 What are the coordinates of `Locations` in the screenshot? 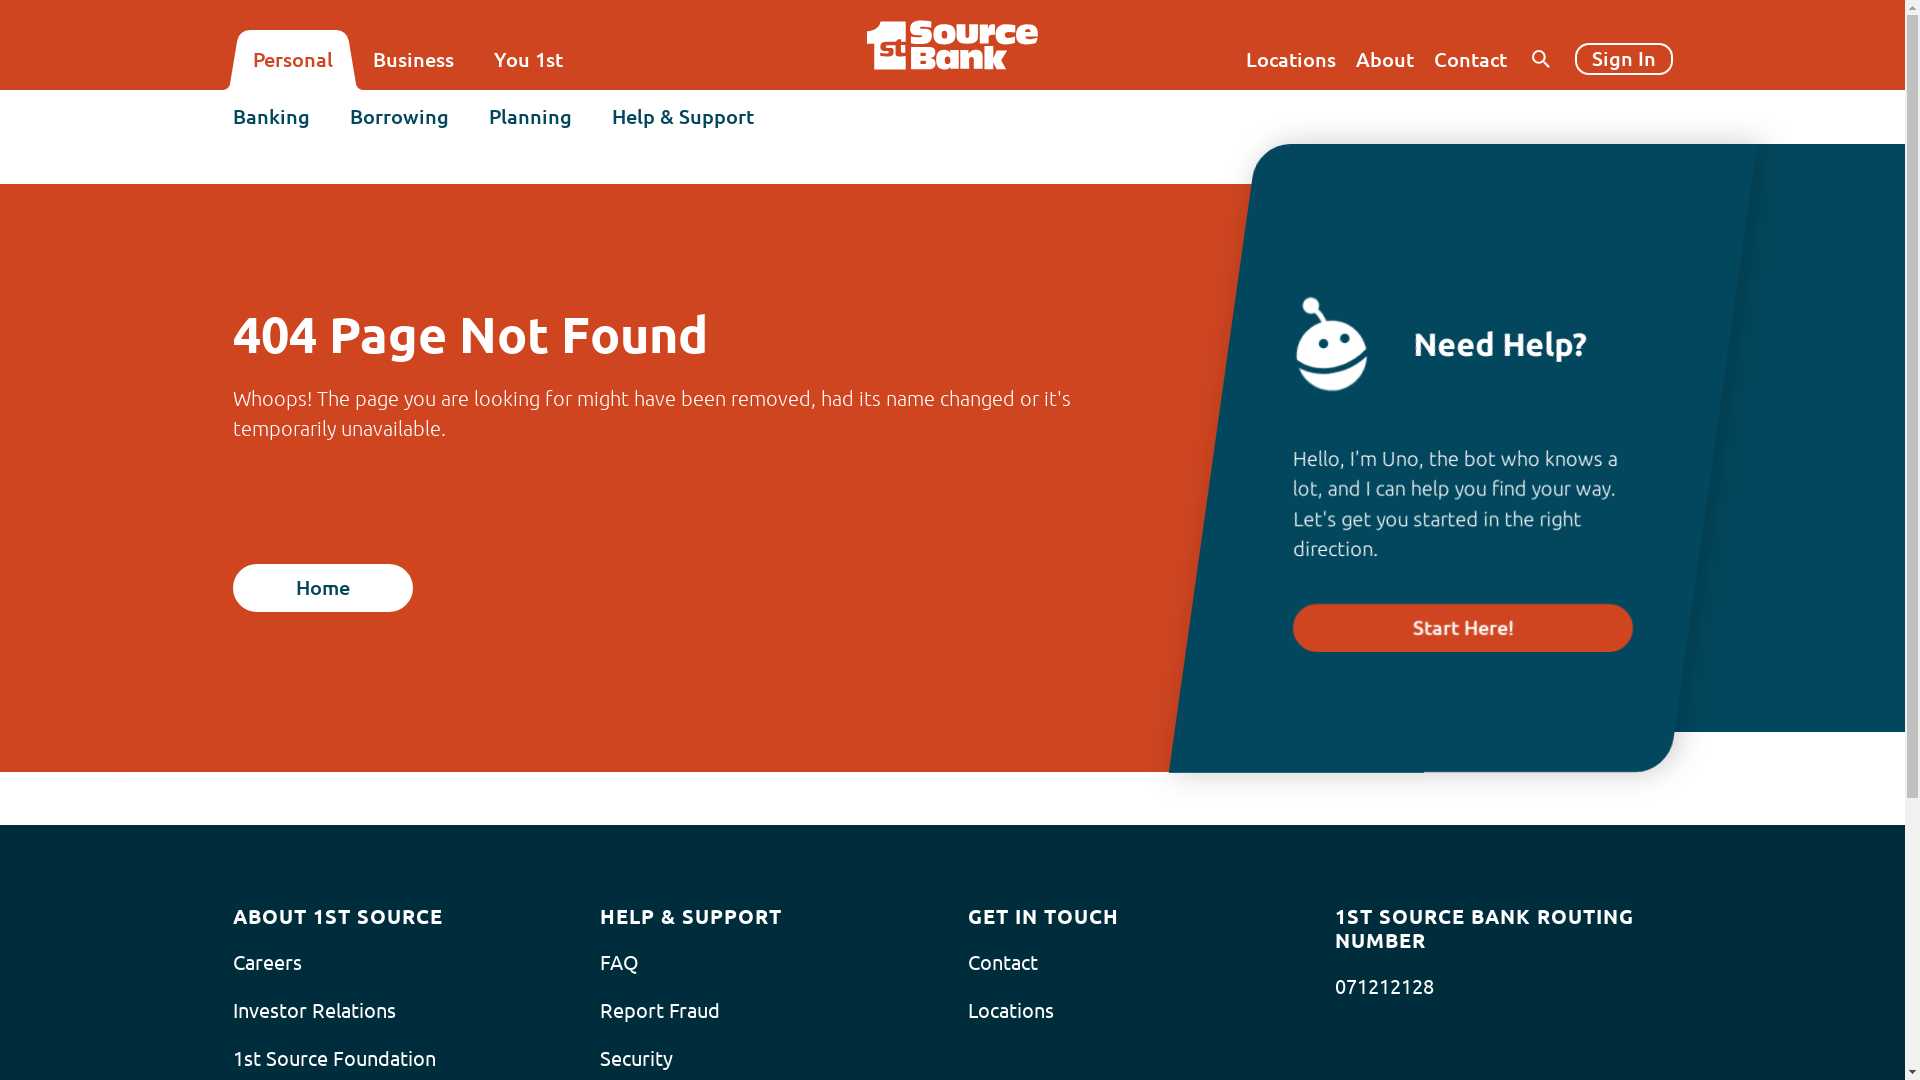 It's located at (1291, 60).